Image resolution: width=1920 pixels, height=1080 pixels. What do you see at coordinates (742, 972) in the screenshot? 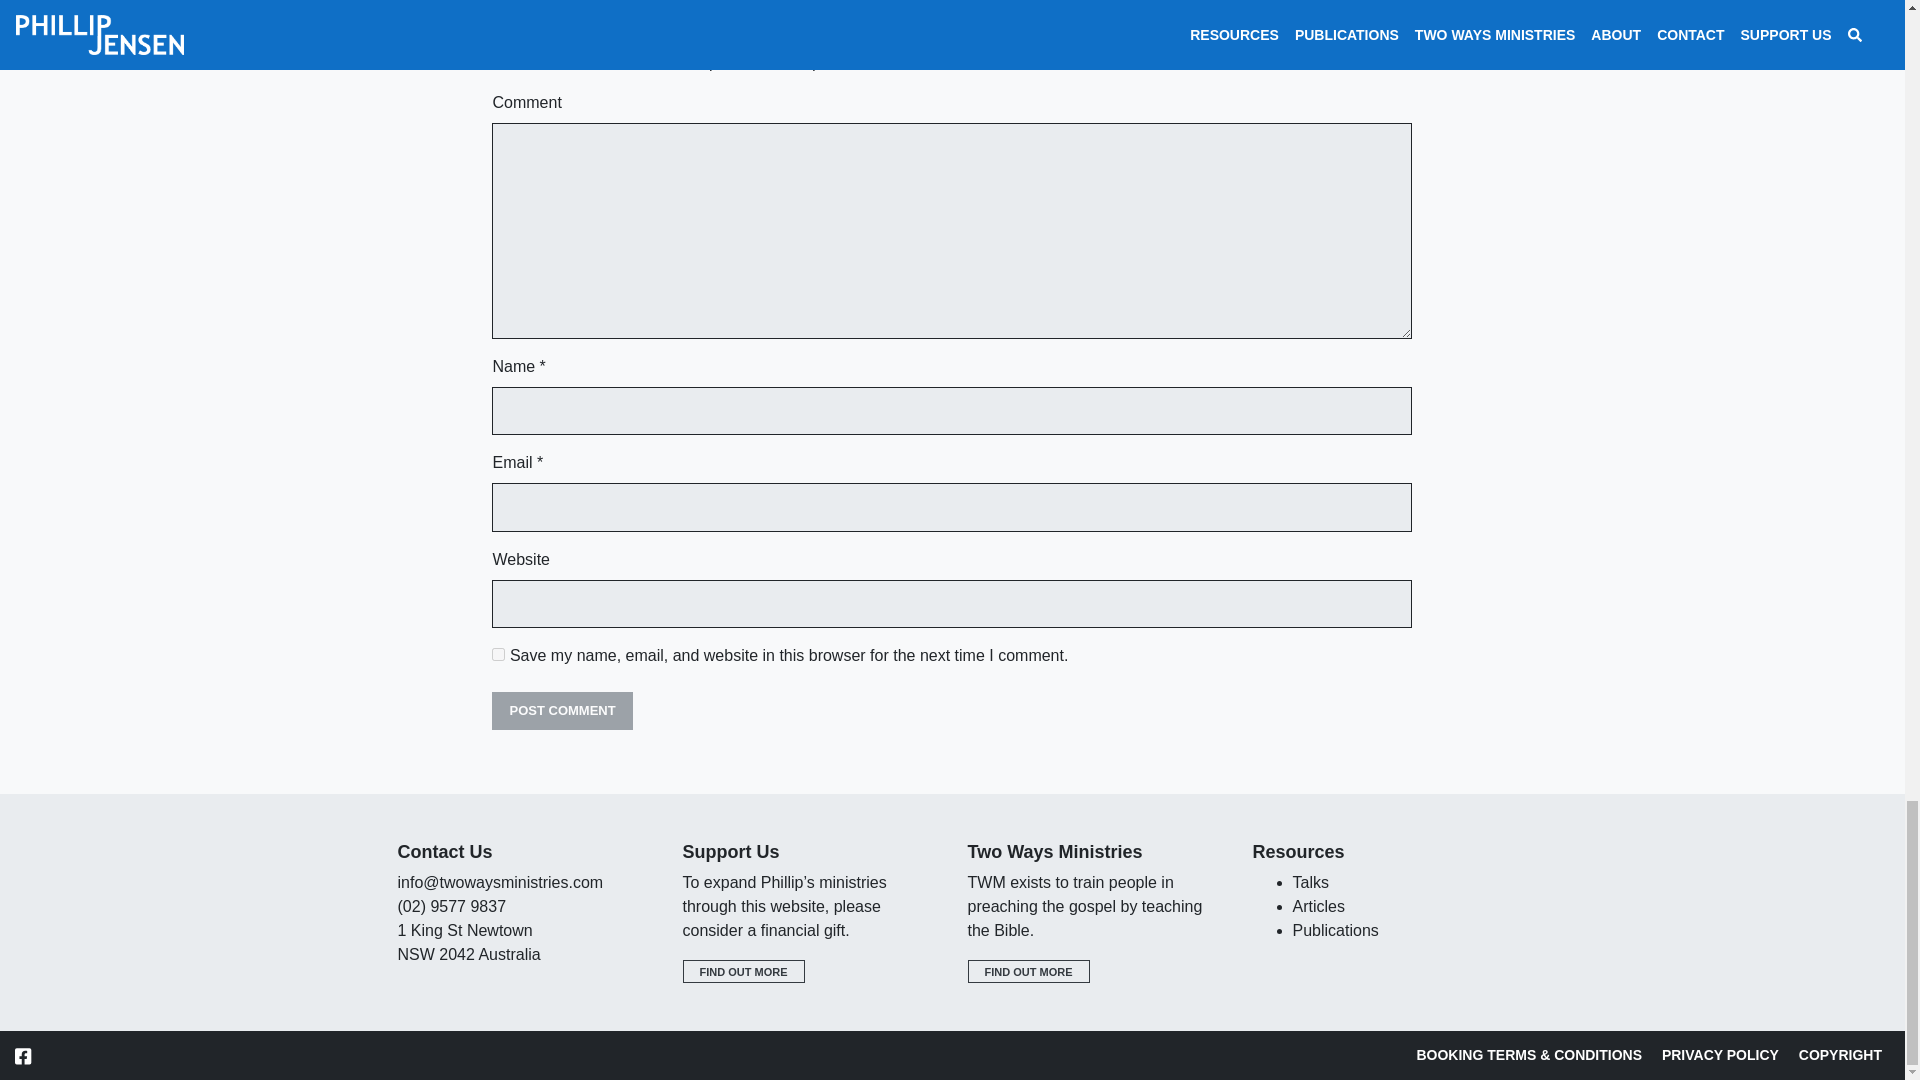
I see `Find out how you can support us` at bounding box center [742, 972].